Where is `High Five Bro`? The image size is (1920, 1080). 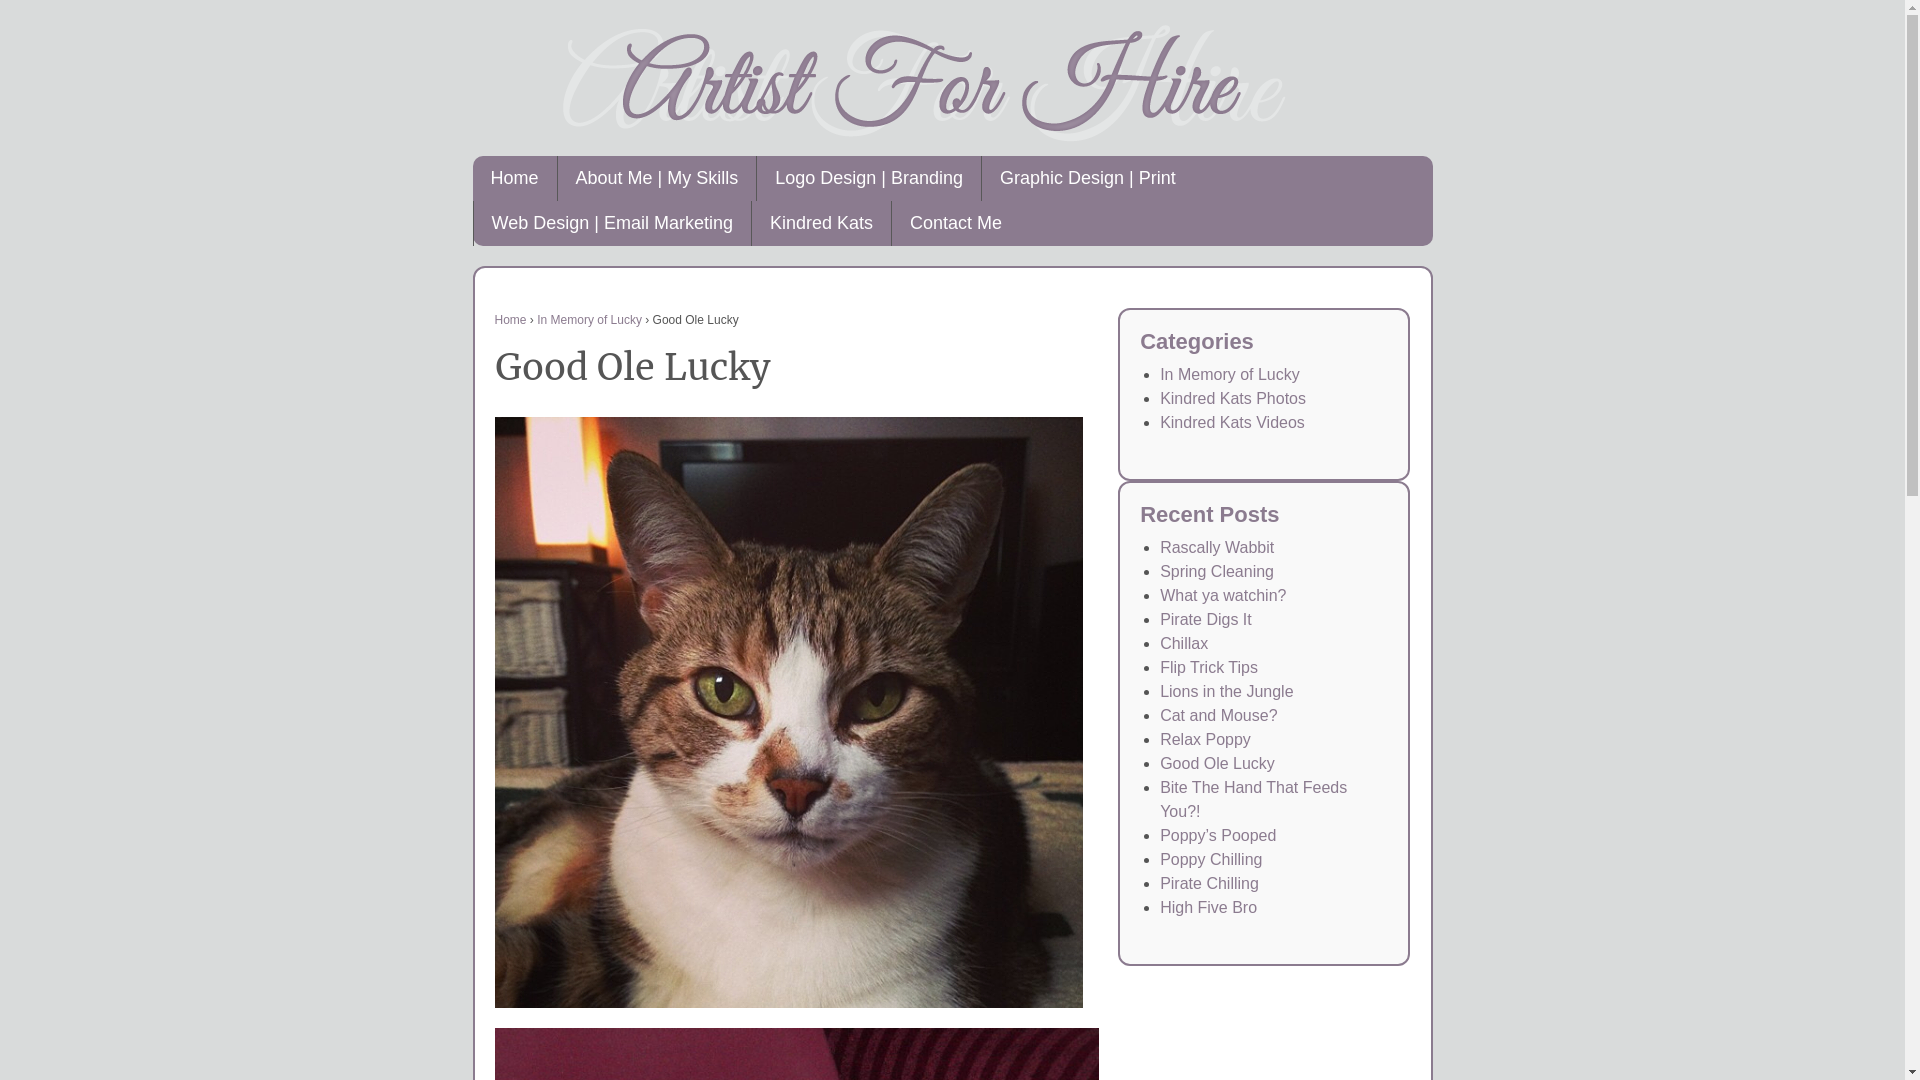 High Five Bro is located at coordinates (1208, 908).